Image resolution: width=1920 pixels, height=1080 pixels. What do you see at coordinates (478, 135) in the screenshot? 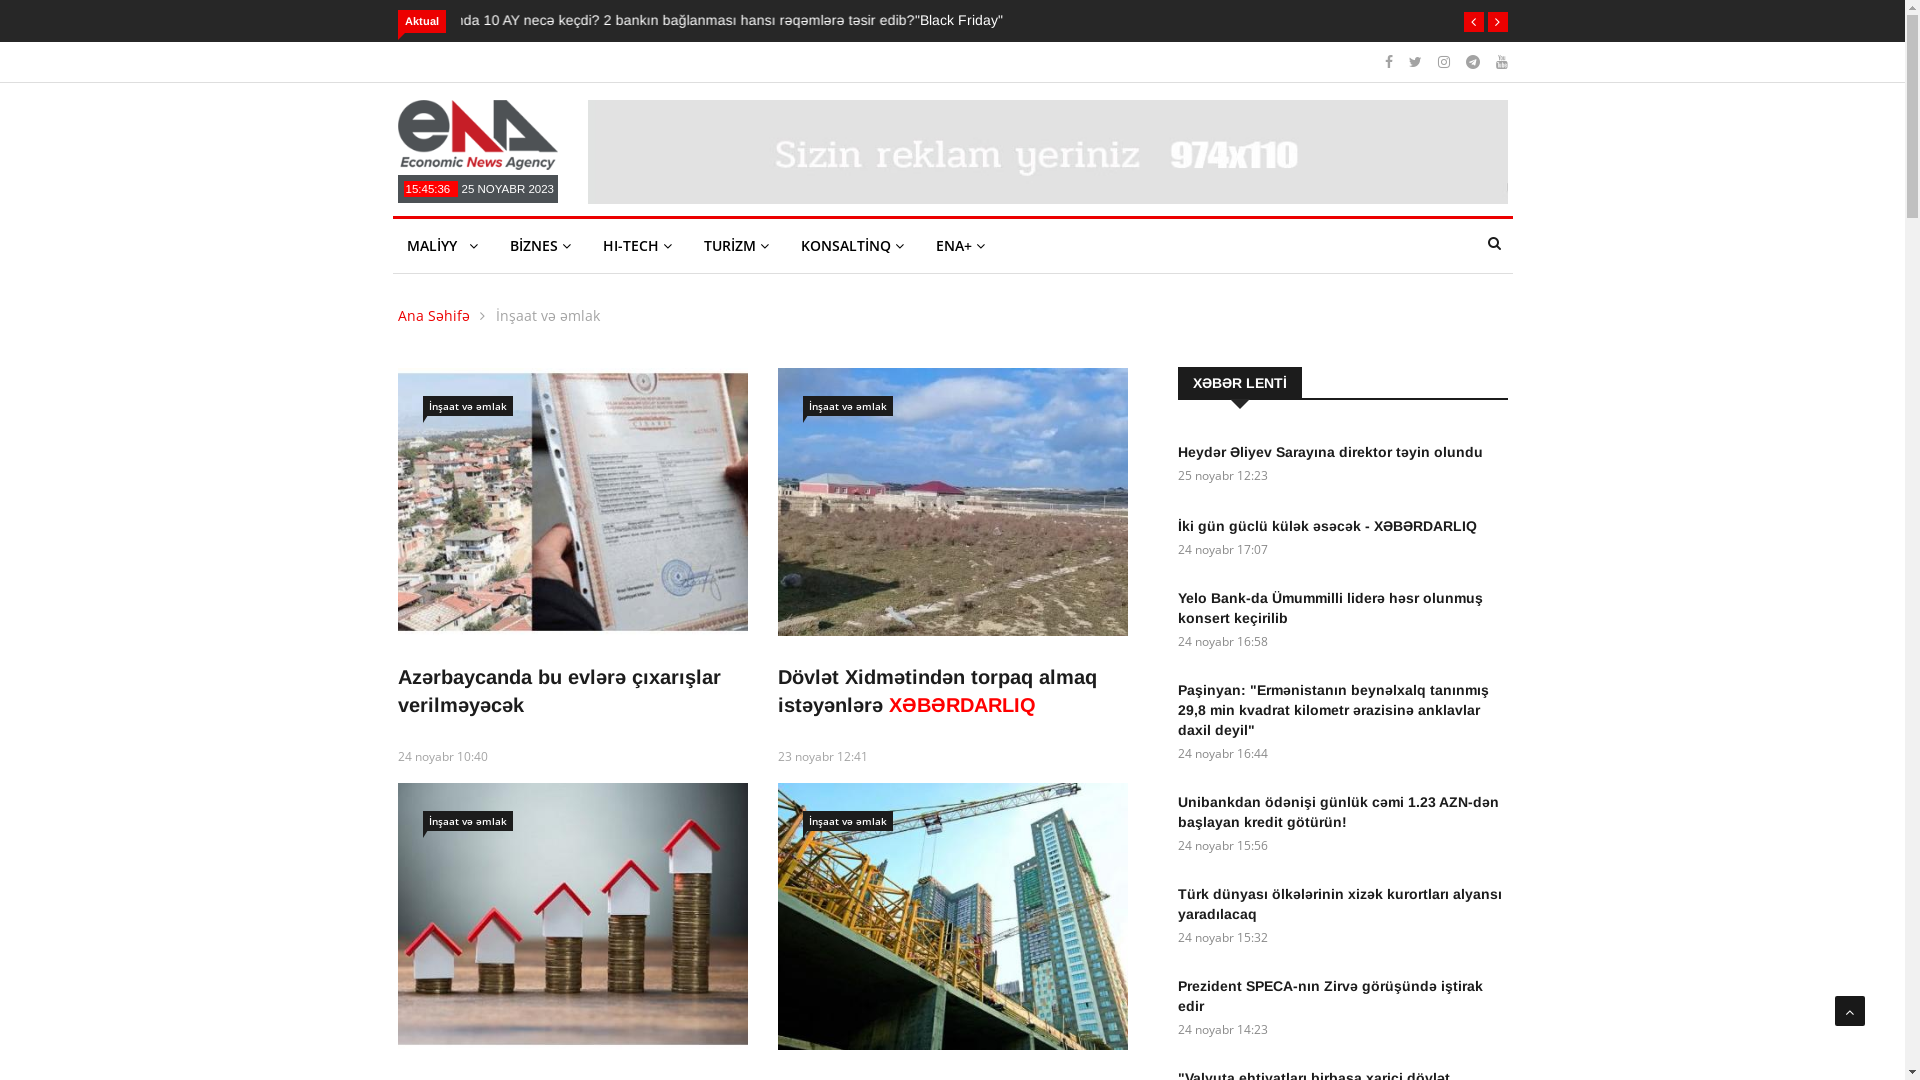
I see `logo` at bounding box center [478, 135].